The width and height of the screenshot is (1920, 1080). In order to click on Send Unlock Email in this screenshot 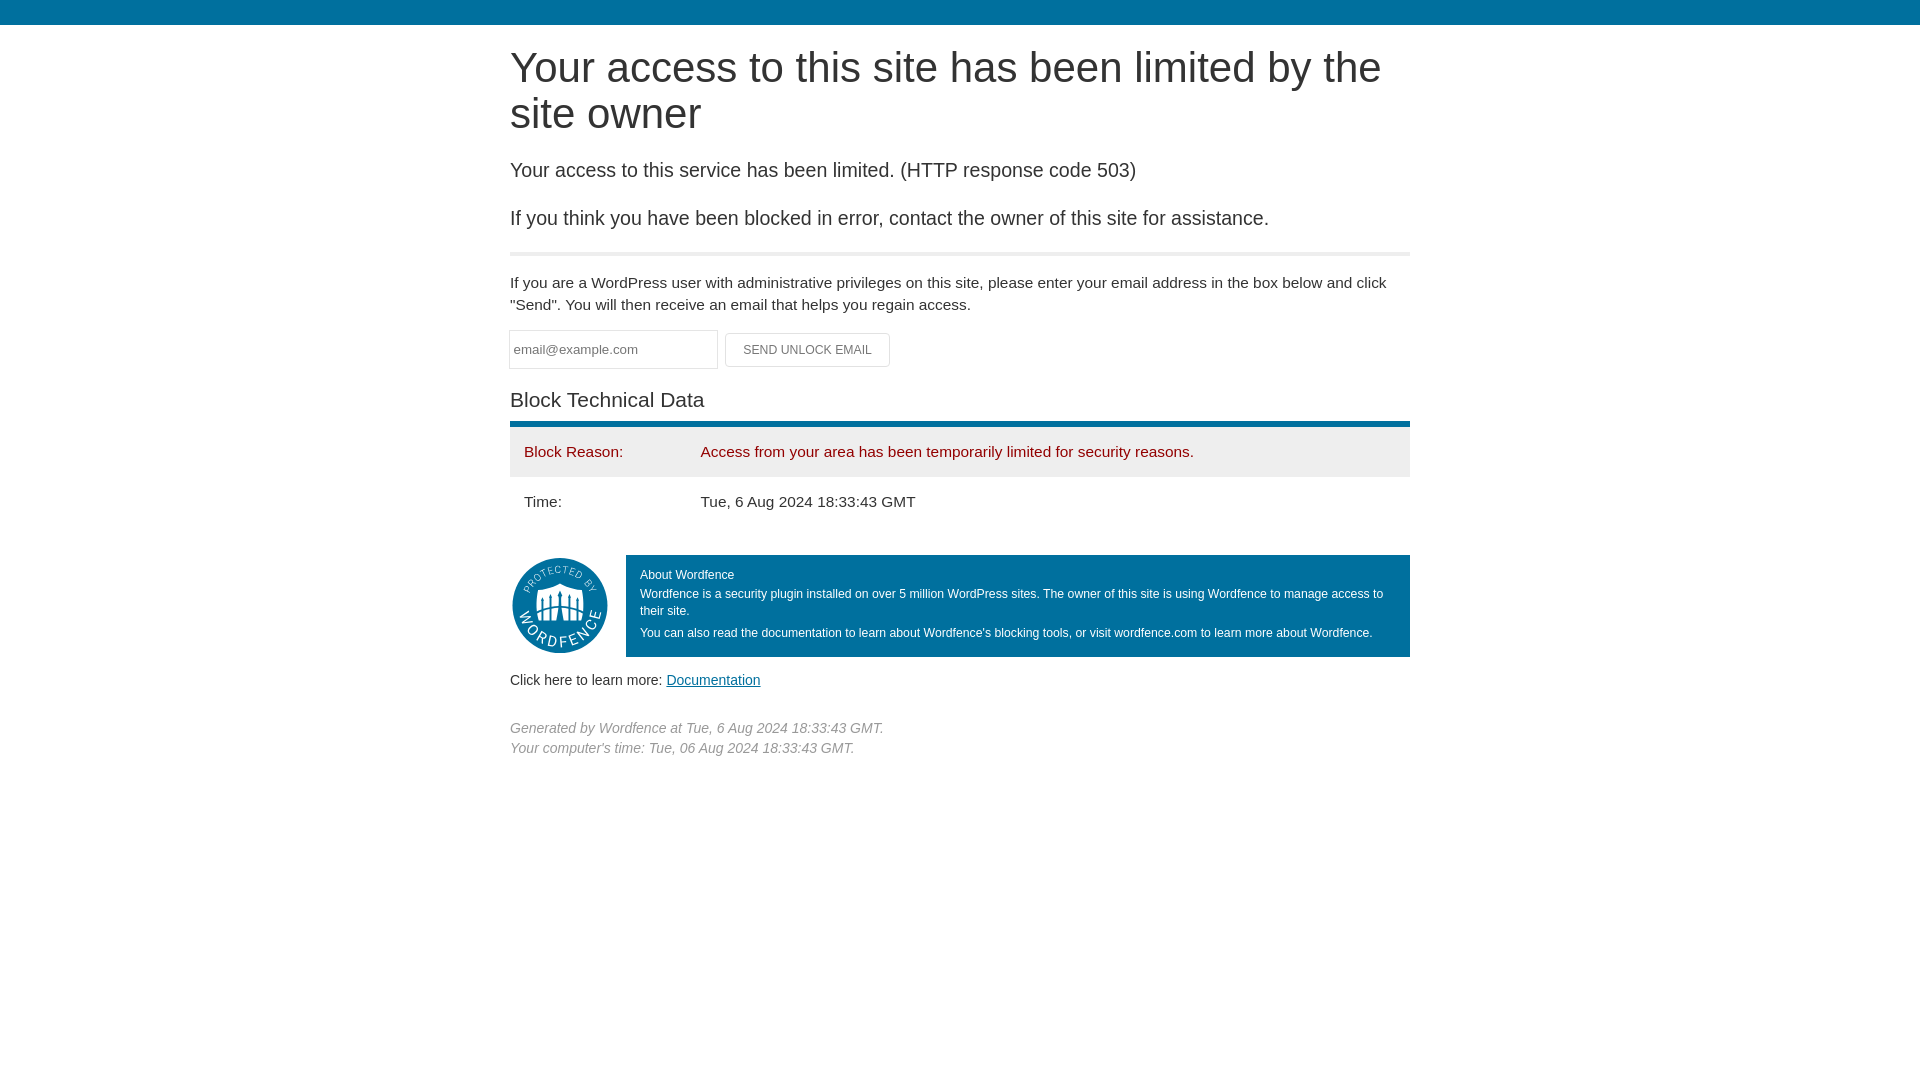, I will do `click(808, 350)`.